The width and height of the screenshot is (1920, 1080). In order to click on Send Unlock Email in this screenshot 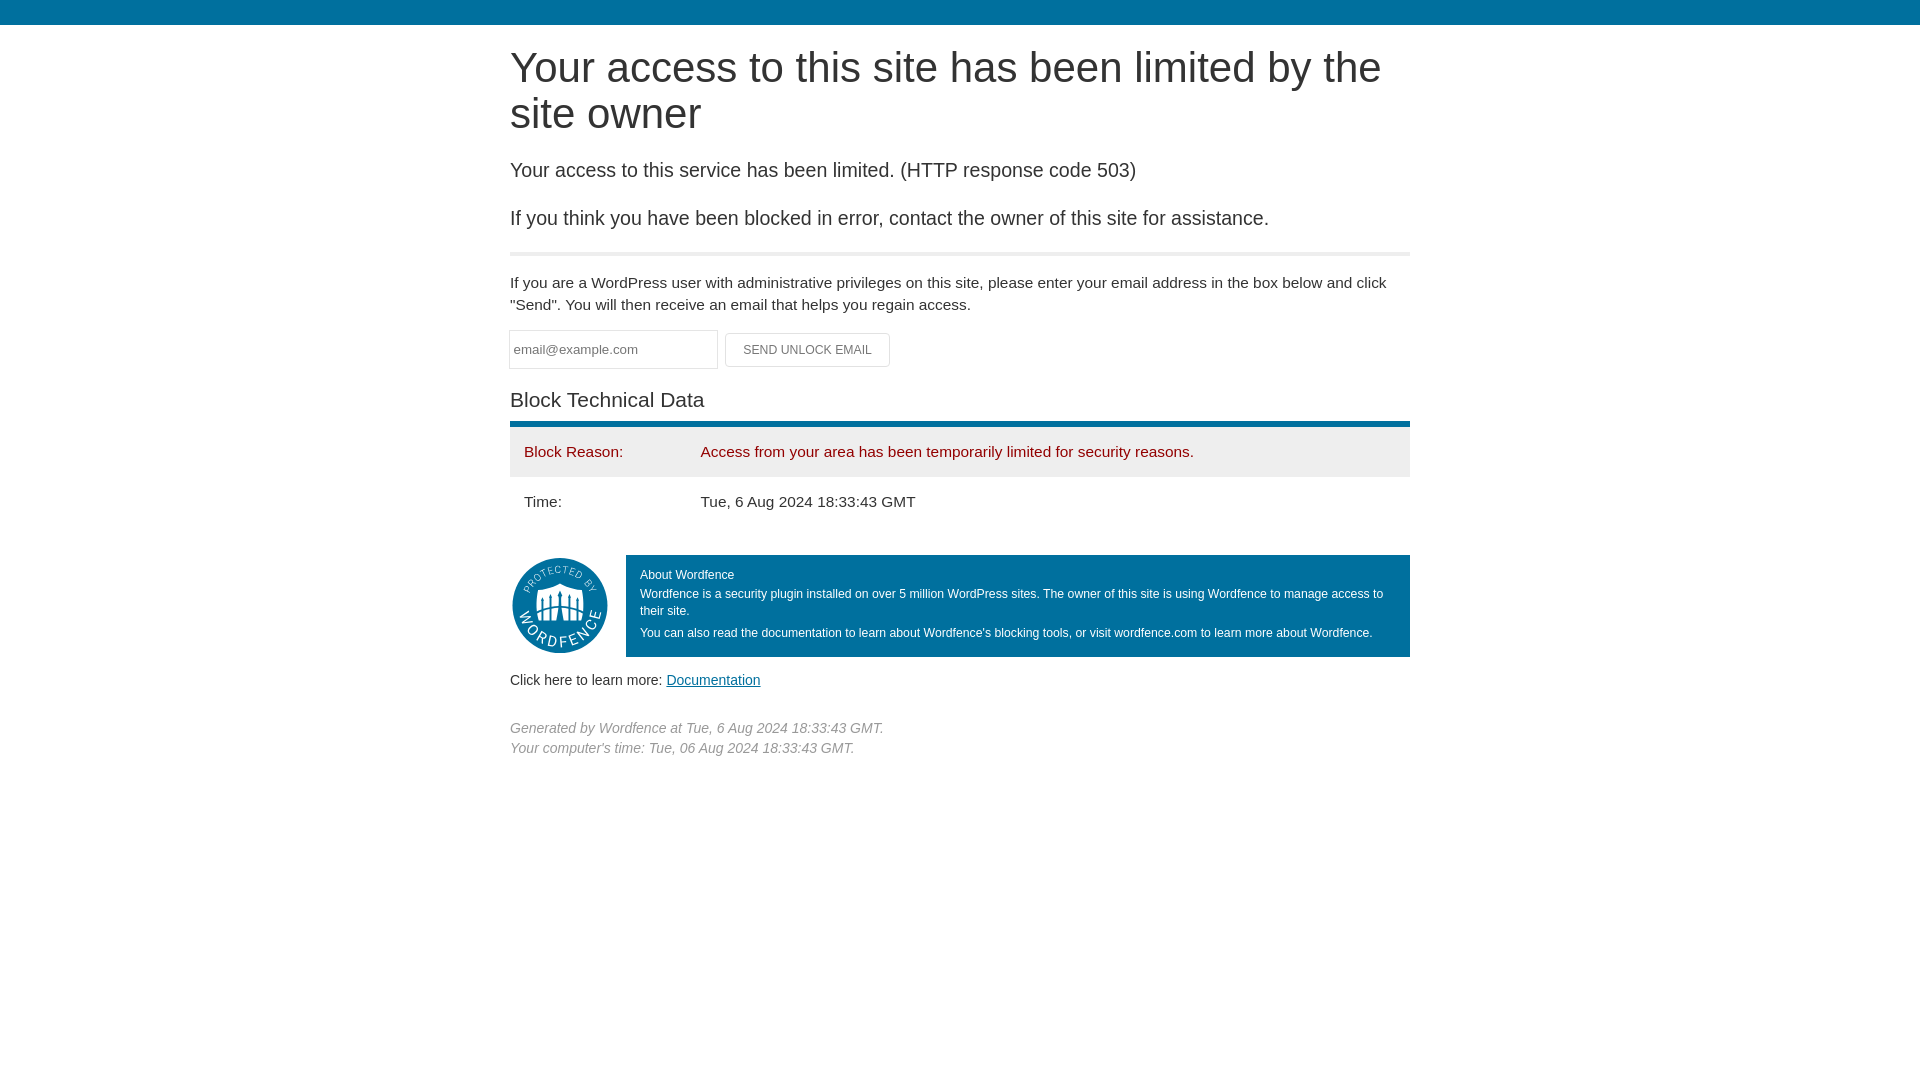, I will do `click(808, 350)`.